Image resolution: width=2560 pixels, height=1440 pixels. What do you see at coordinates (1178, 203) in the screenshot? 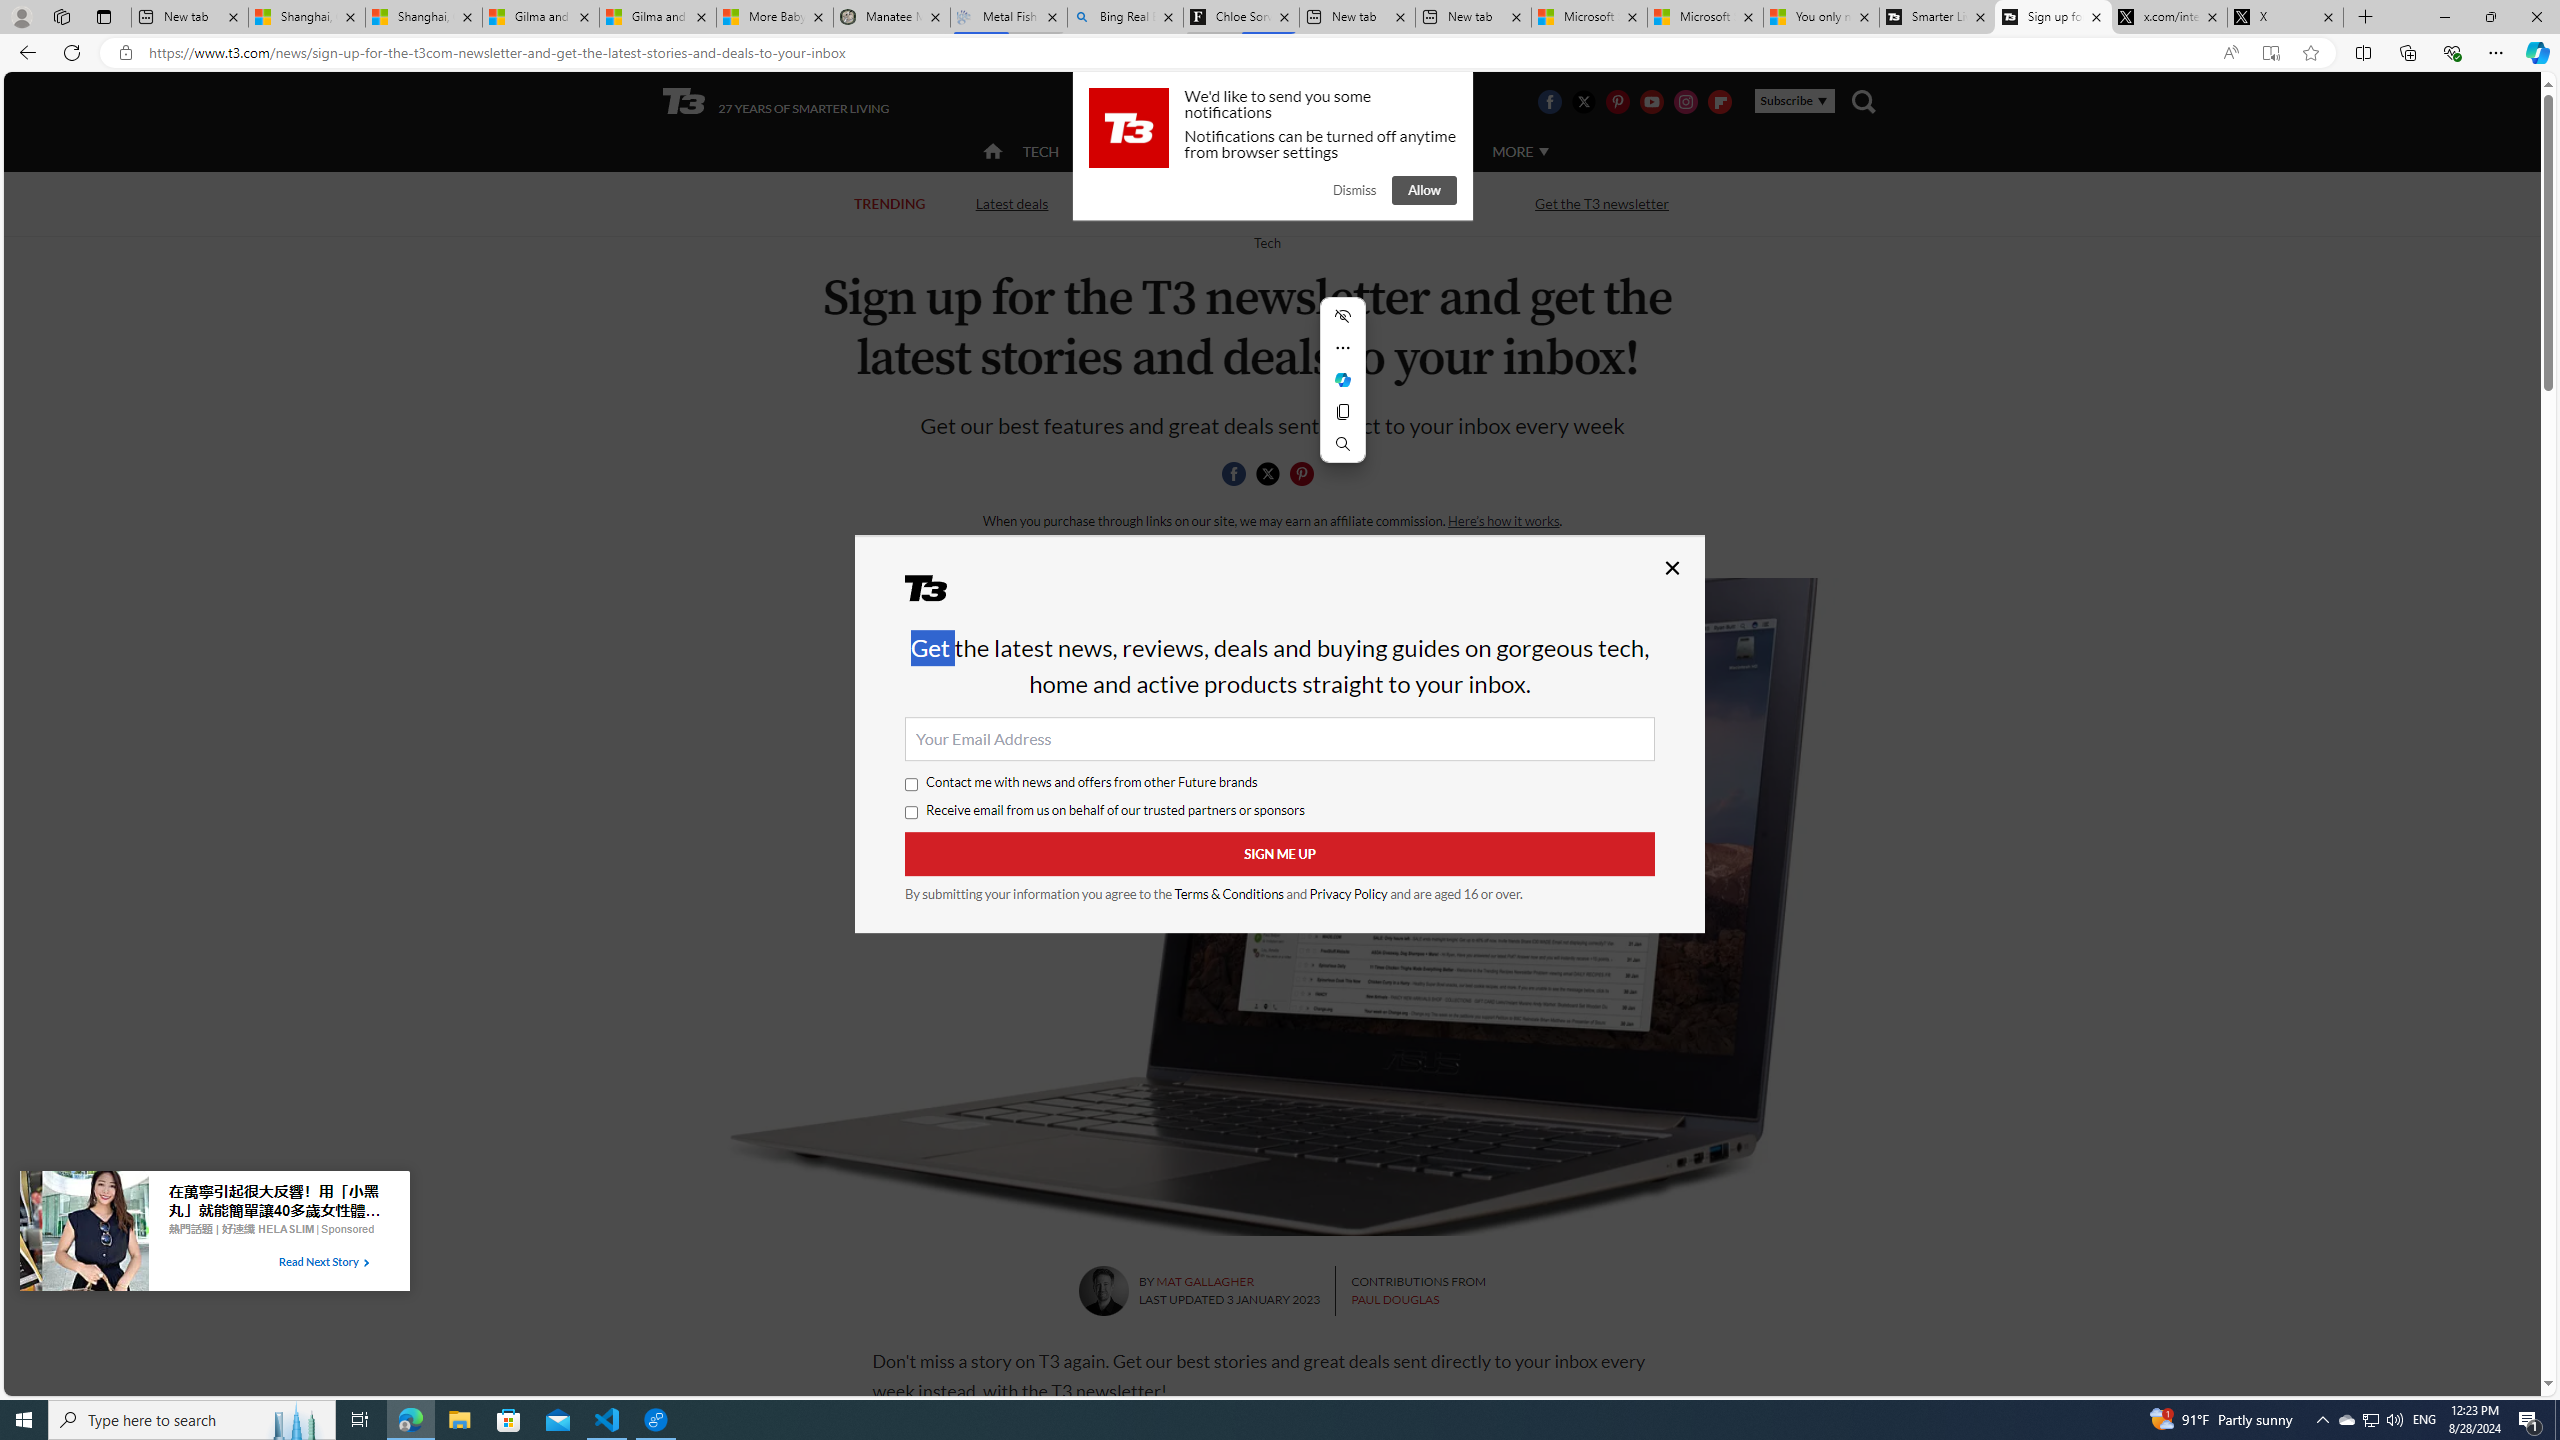
I see `Back to Class 2024` at bounding box center [1178, 203].